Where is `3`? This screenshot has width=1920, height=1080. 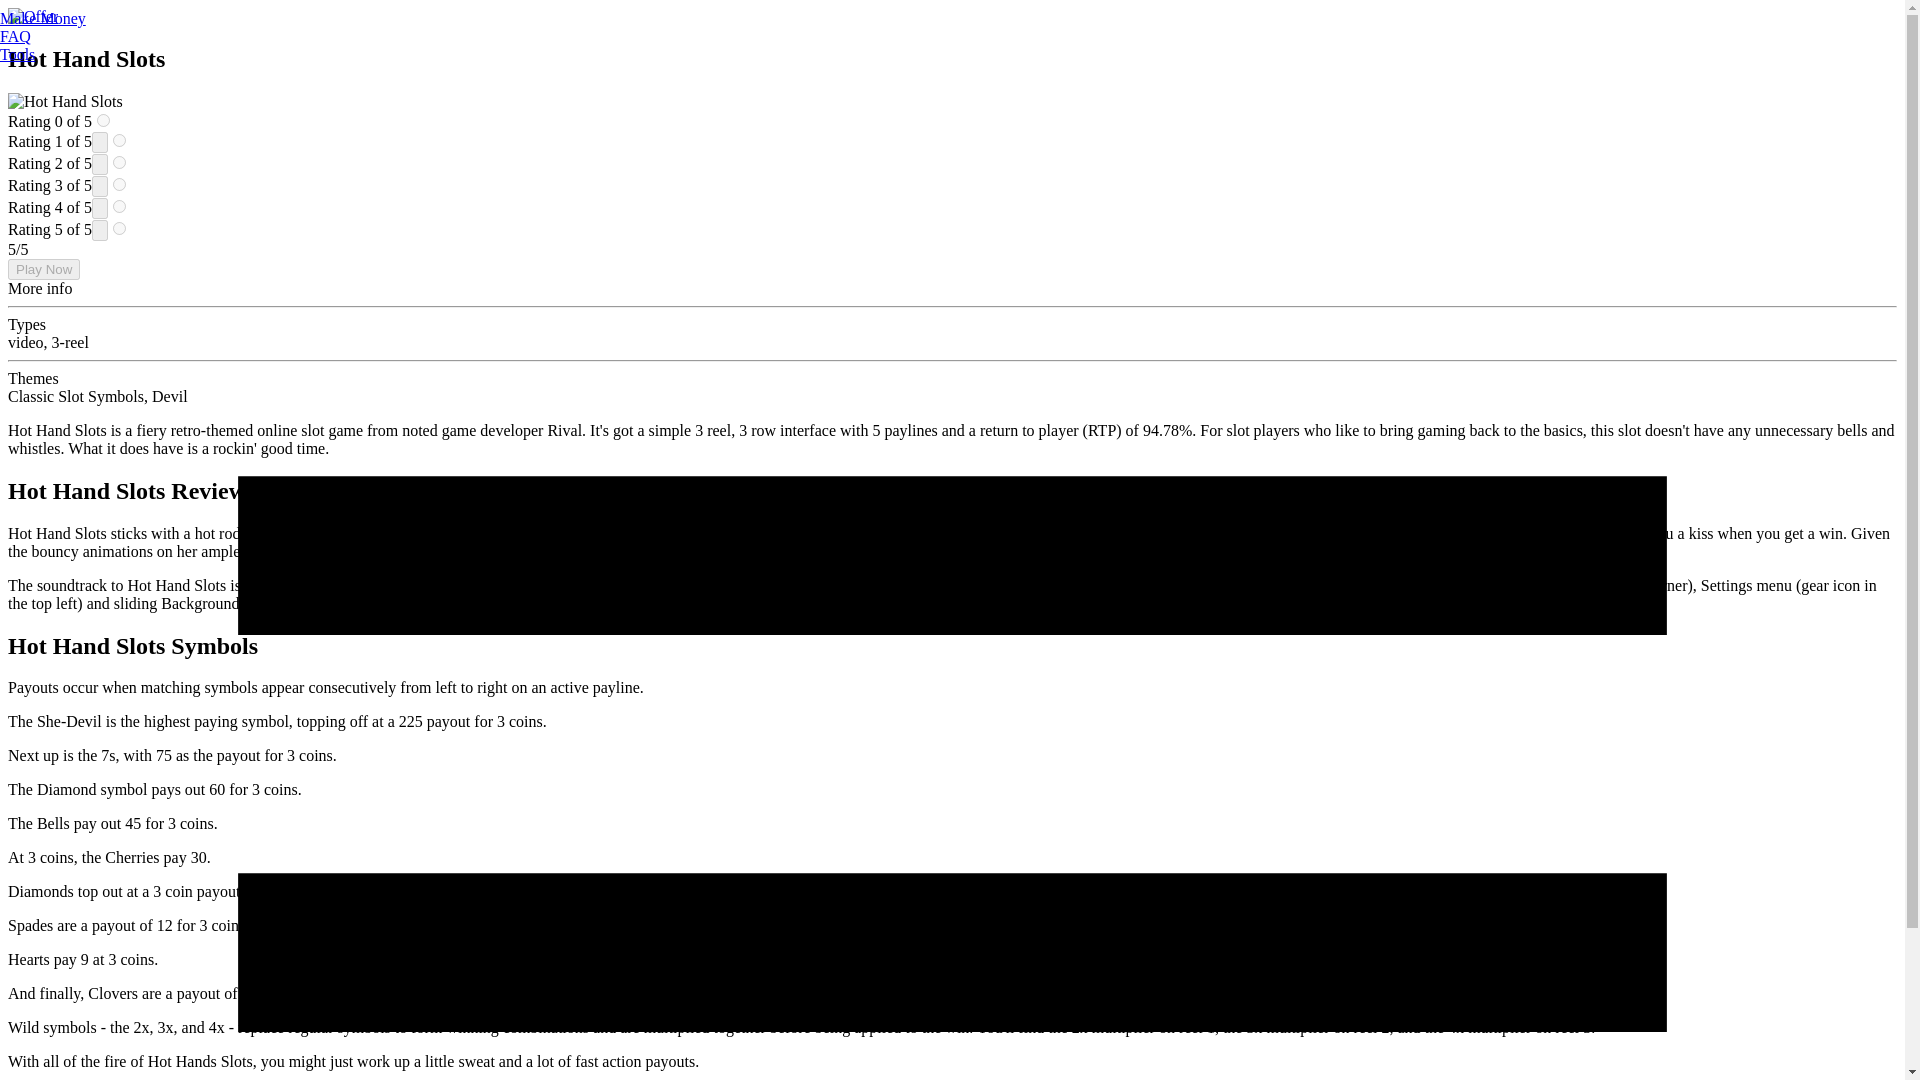 3 is located at coordinates (120, 184).